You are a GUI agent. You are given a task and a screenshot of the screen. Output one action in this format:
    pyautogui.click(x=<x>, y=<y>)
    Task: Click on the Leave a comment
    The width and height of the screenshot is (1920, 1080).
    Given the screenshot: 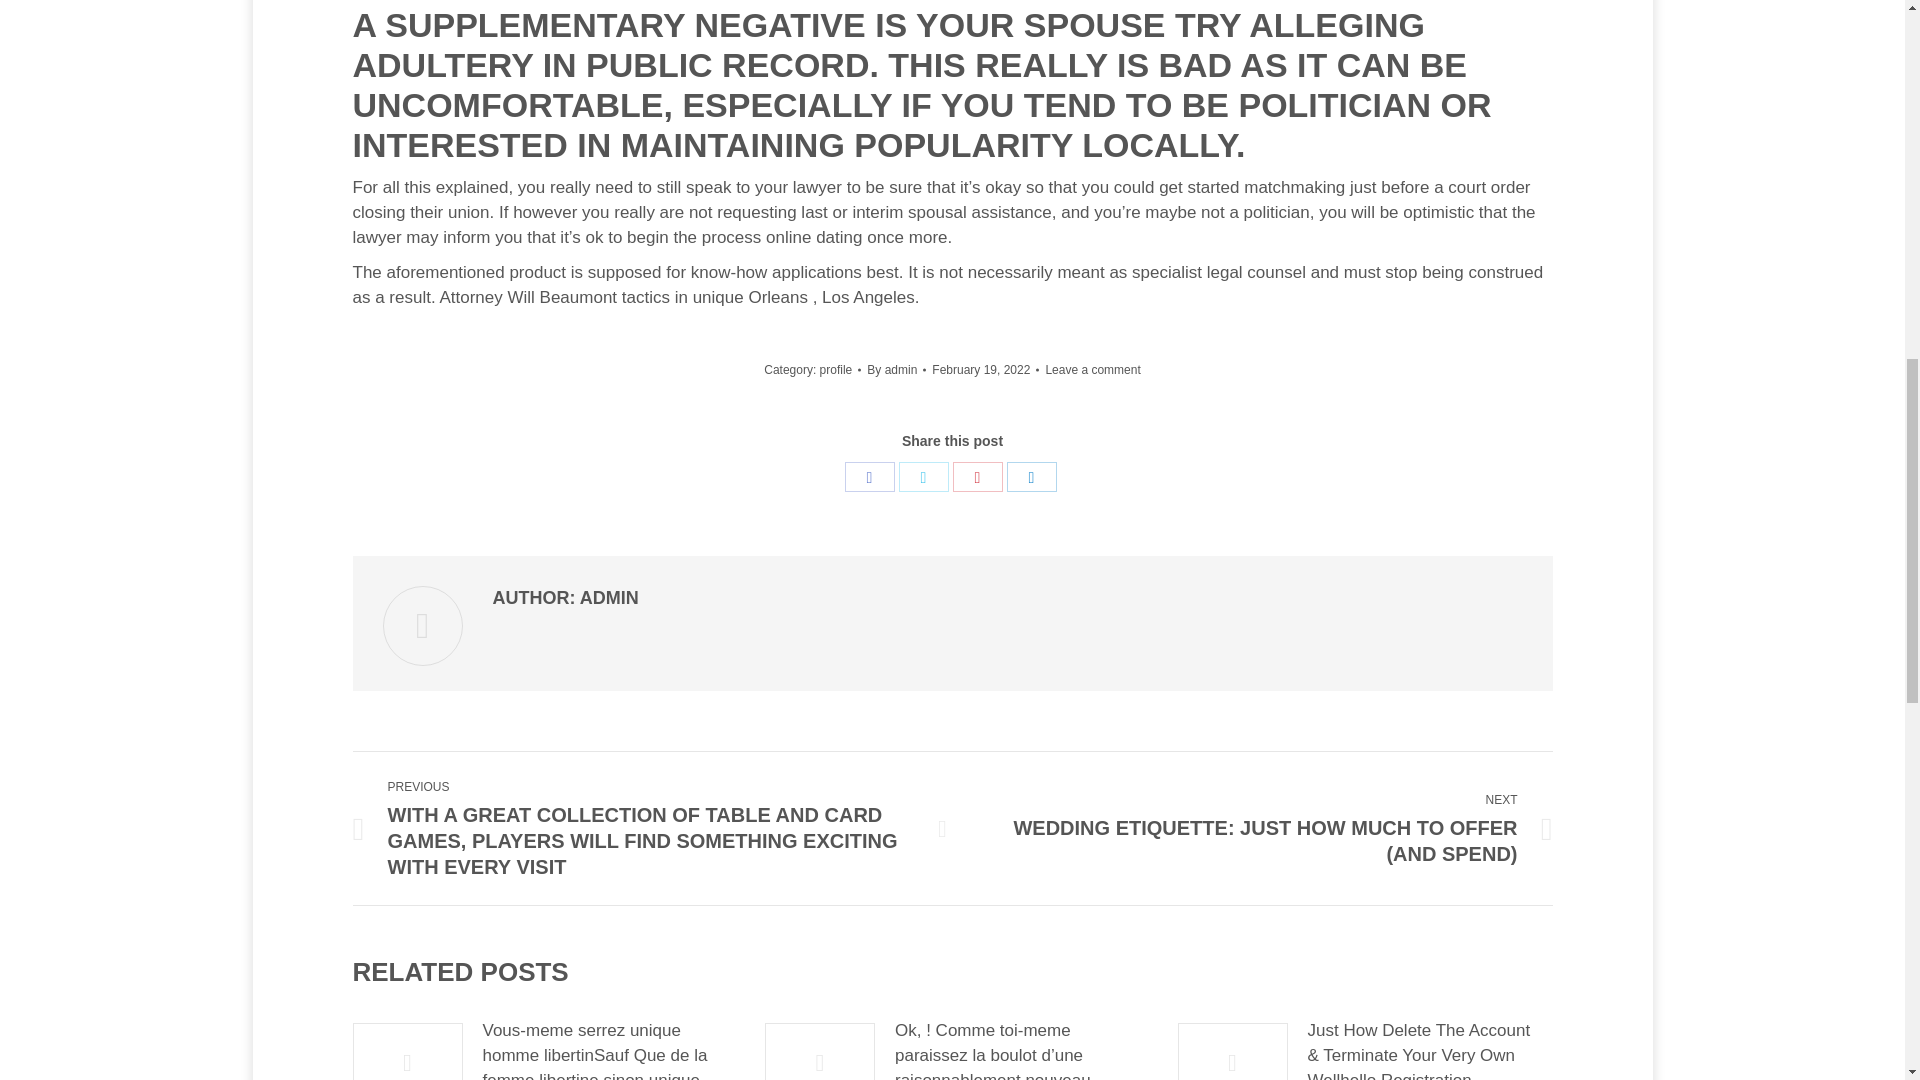 What is the action you would take?
    pyautogui.click(x=1092, y=370)
    